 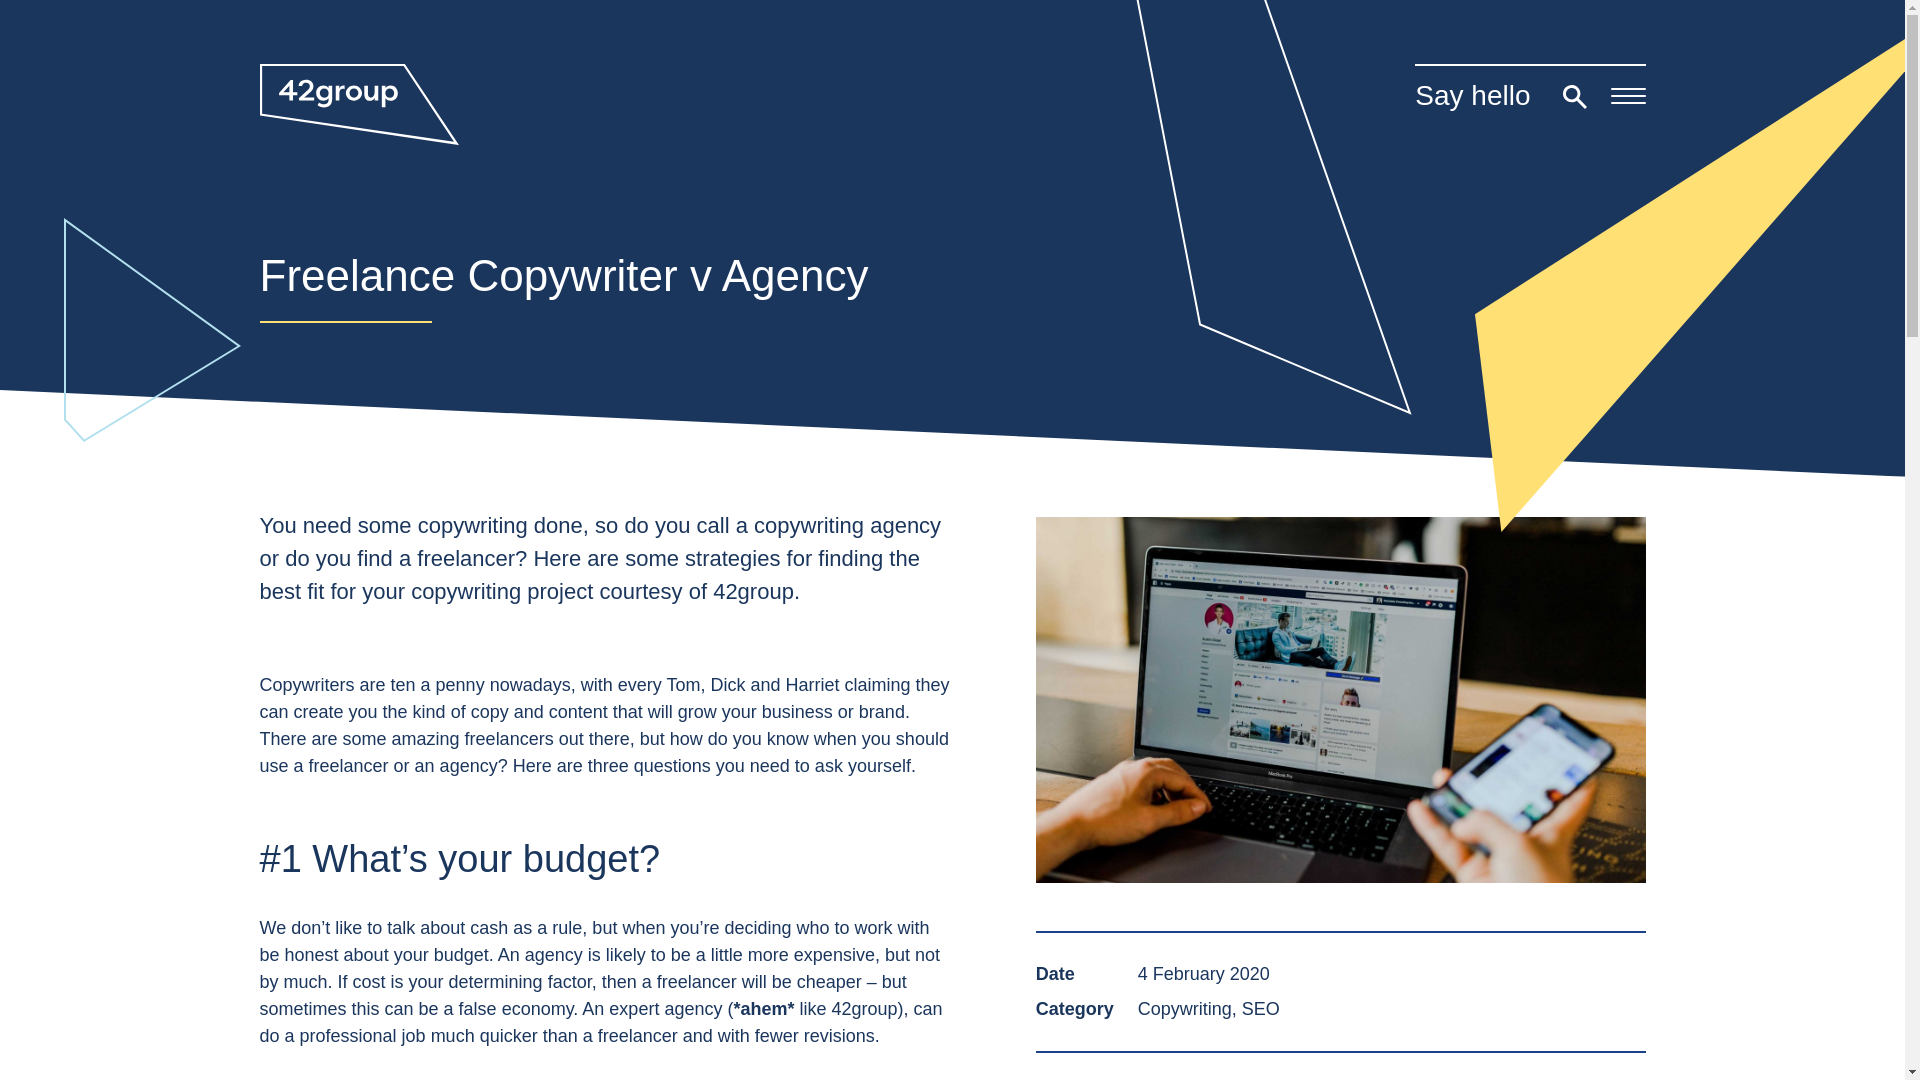 I want to click on SEO, so click(x=1261, y=1009).